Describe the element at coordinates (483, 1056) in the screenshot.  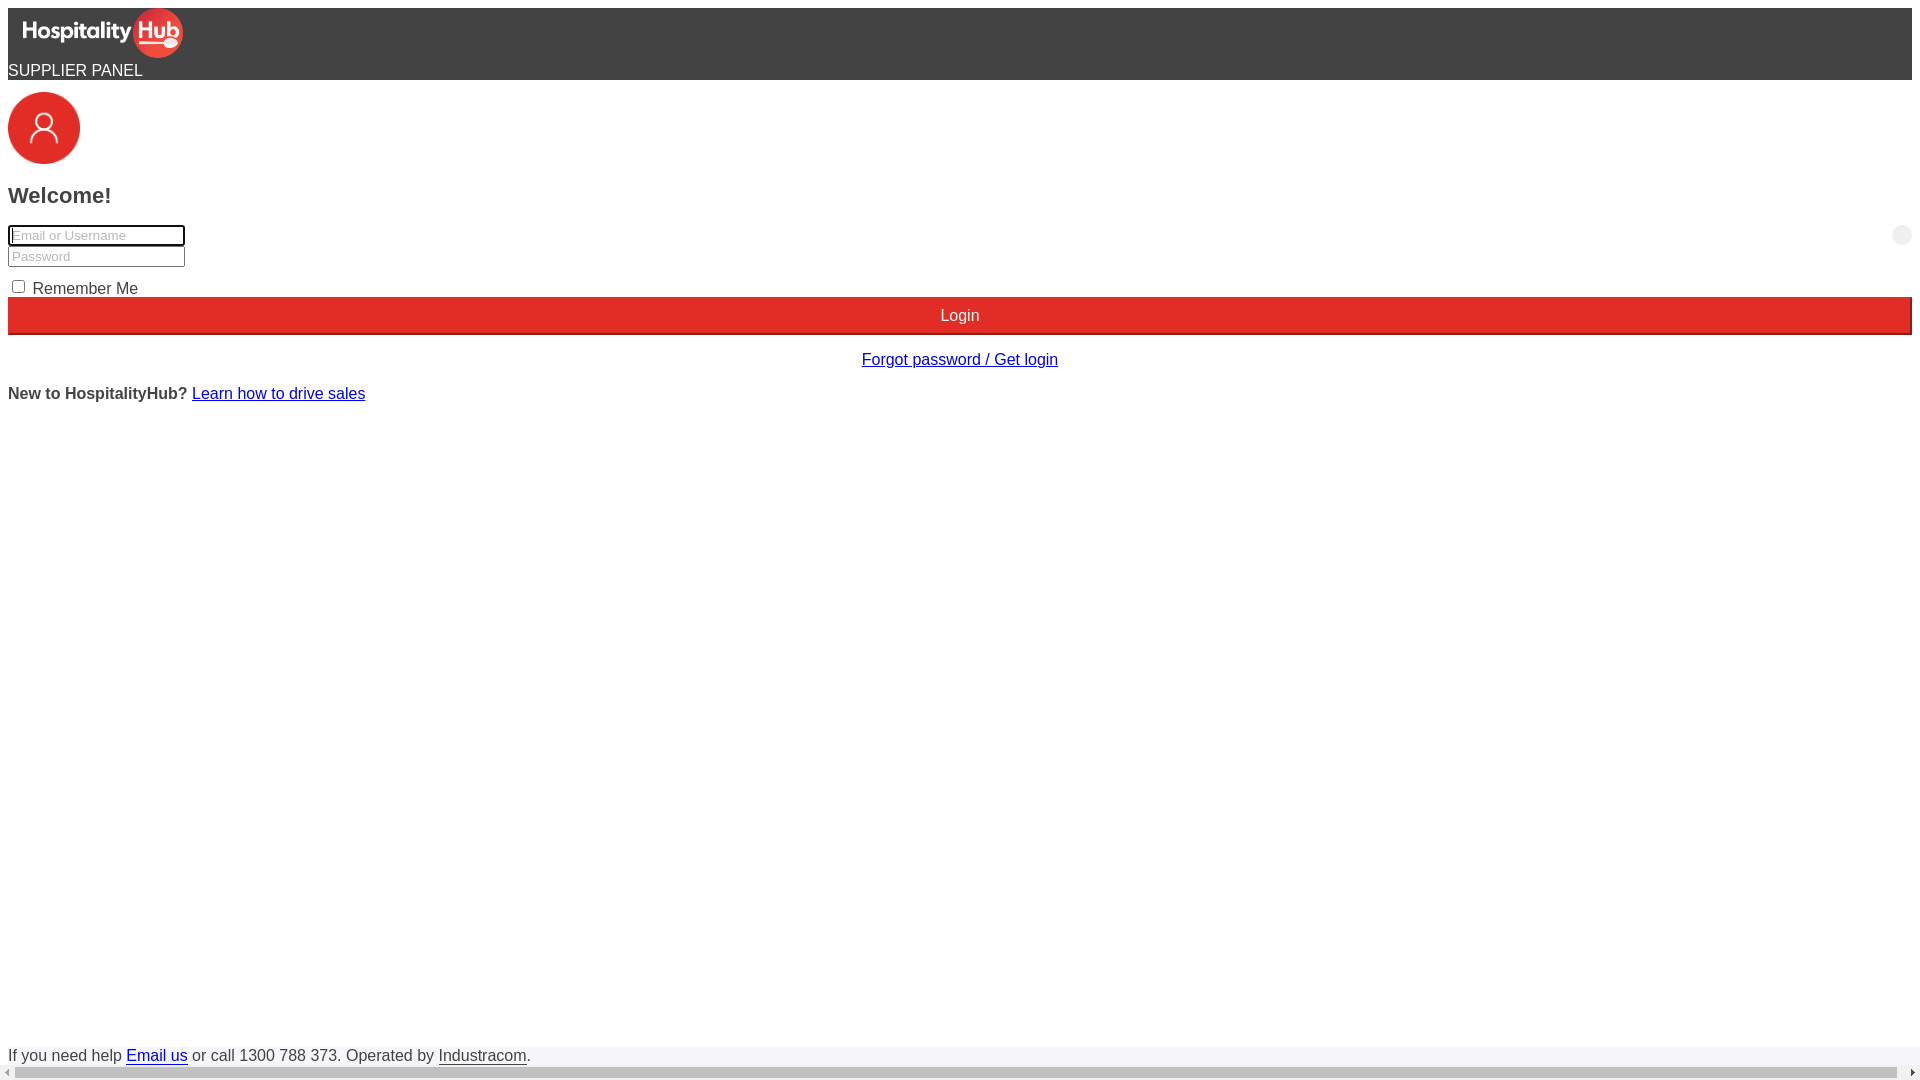
I see `Industracom` at that location.